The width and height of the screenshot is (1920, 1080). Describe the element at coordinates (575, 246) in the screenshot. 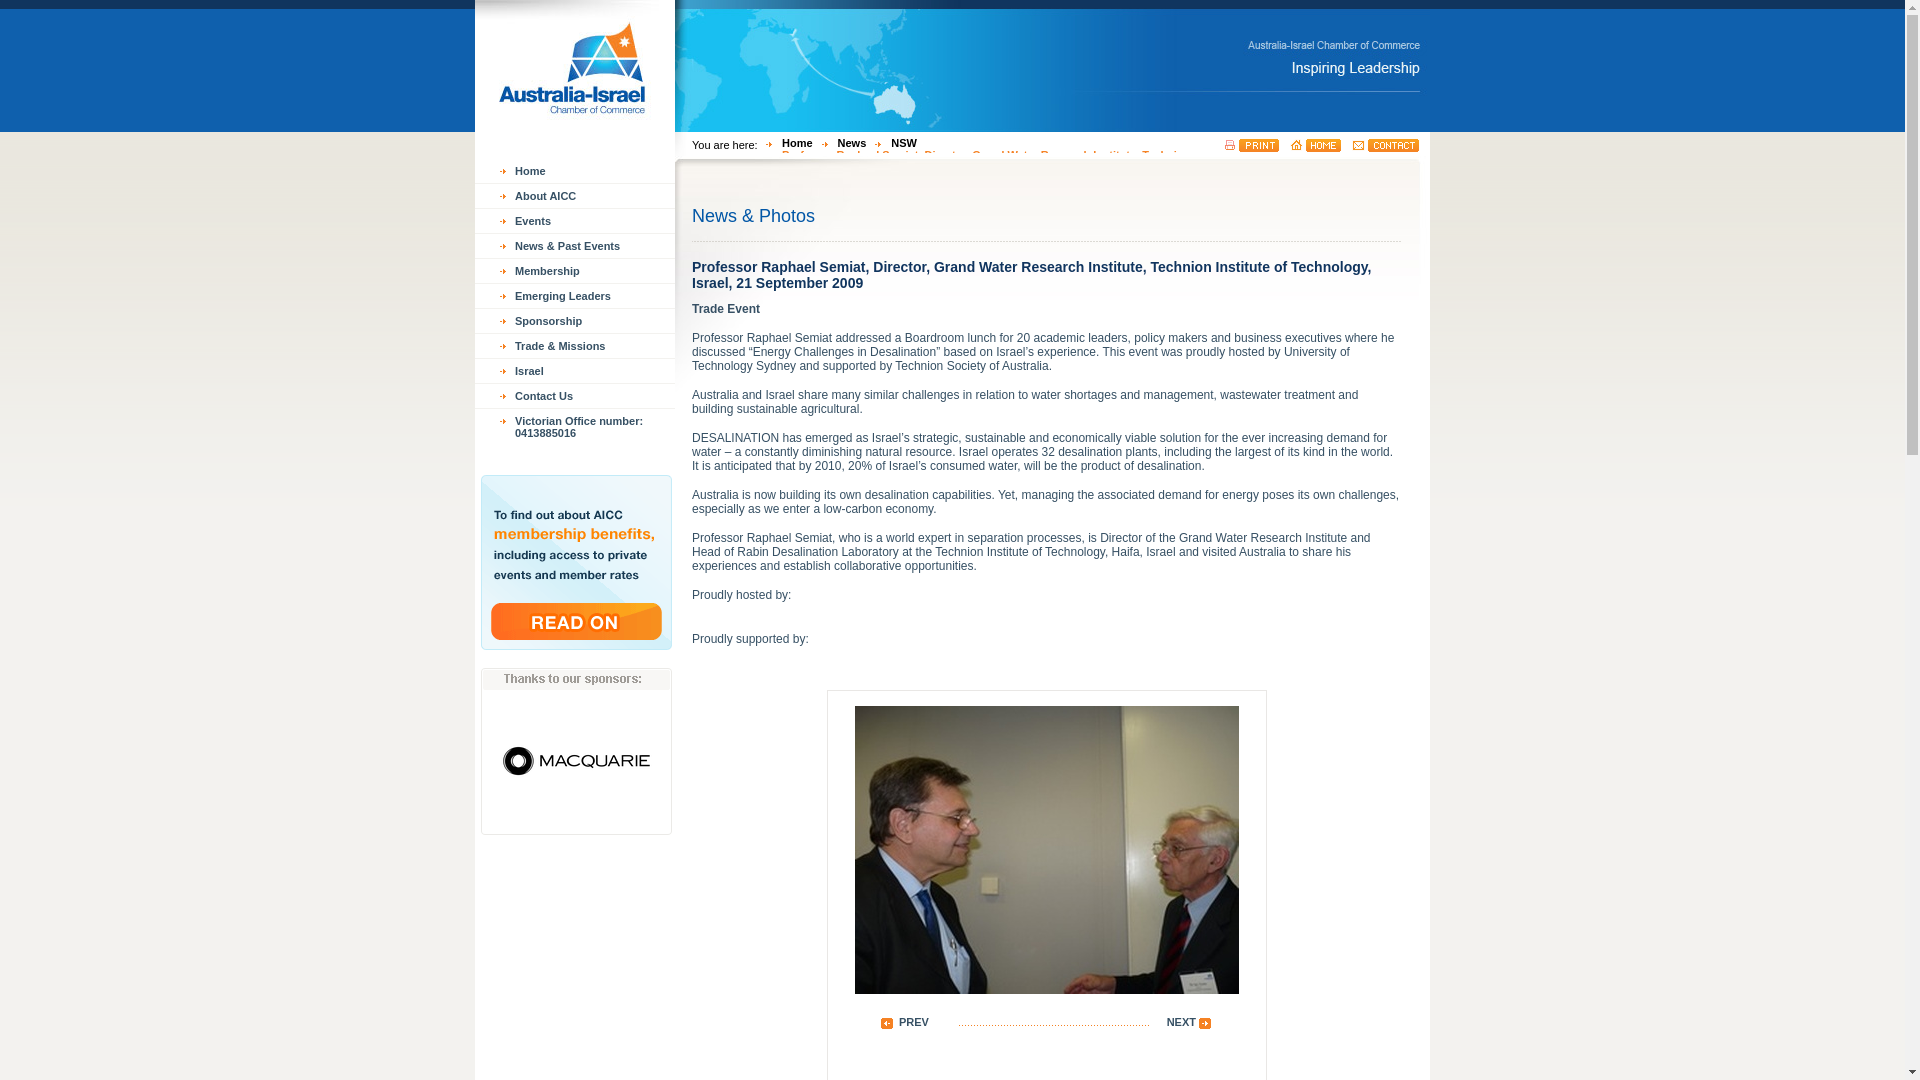

I see `News & Past Events` at that location.